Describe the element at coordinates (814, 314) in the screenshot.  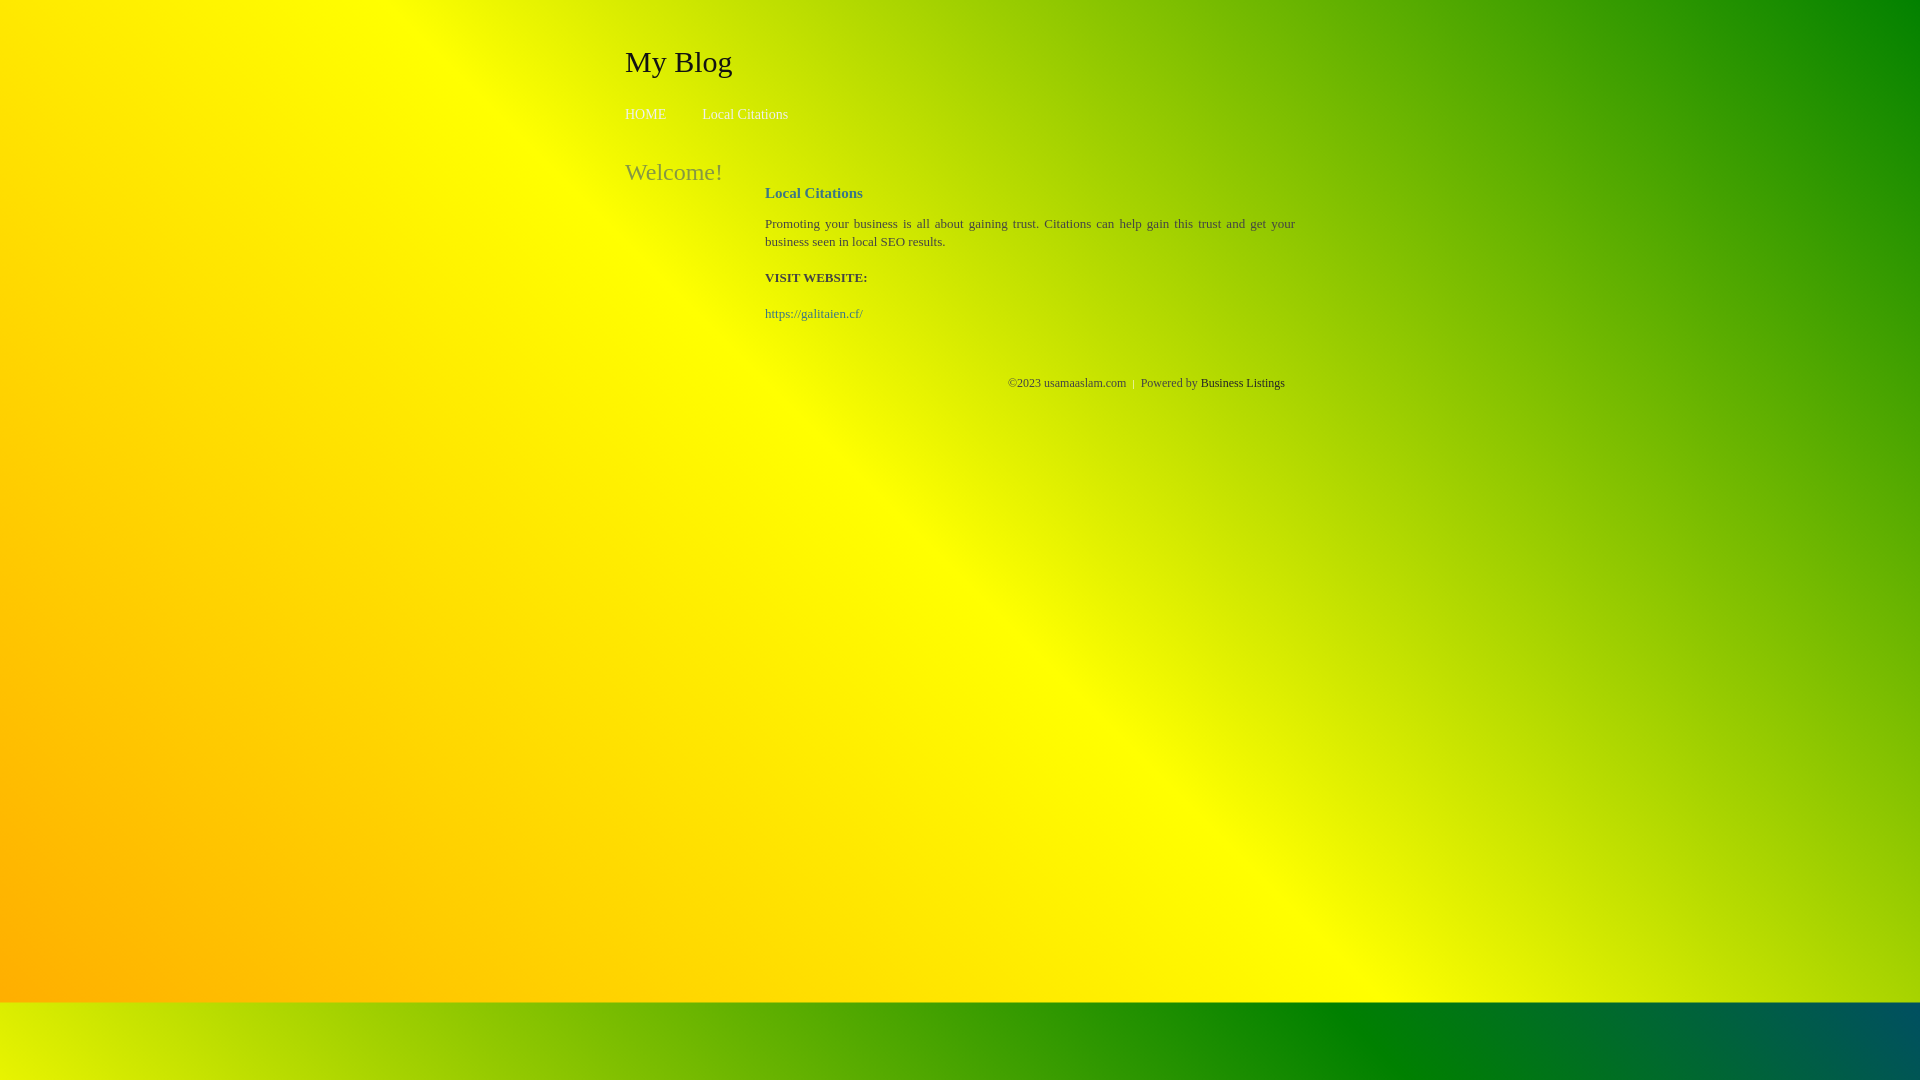
I see `https://galitaien.cf/` at that location.